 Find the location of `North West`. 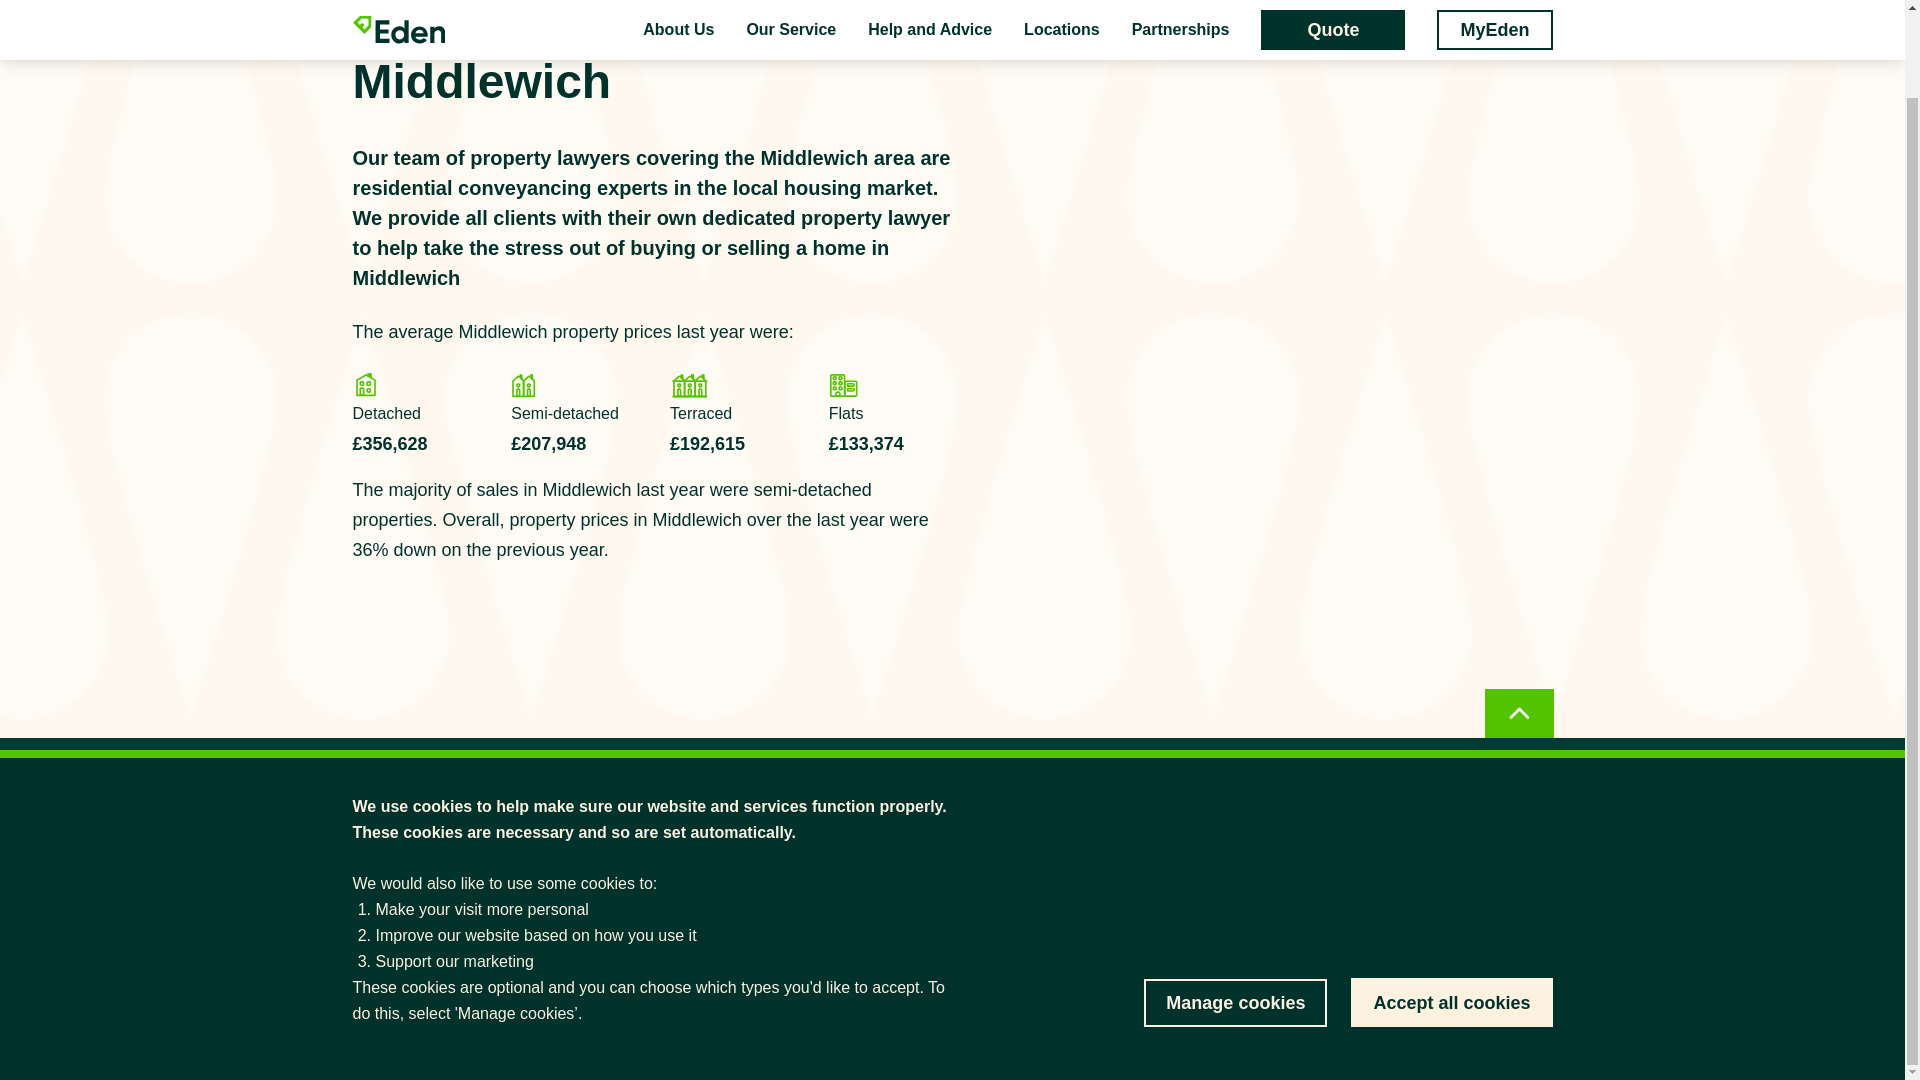

North West is located at coordinates (487, 12).